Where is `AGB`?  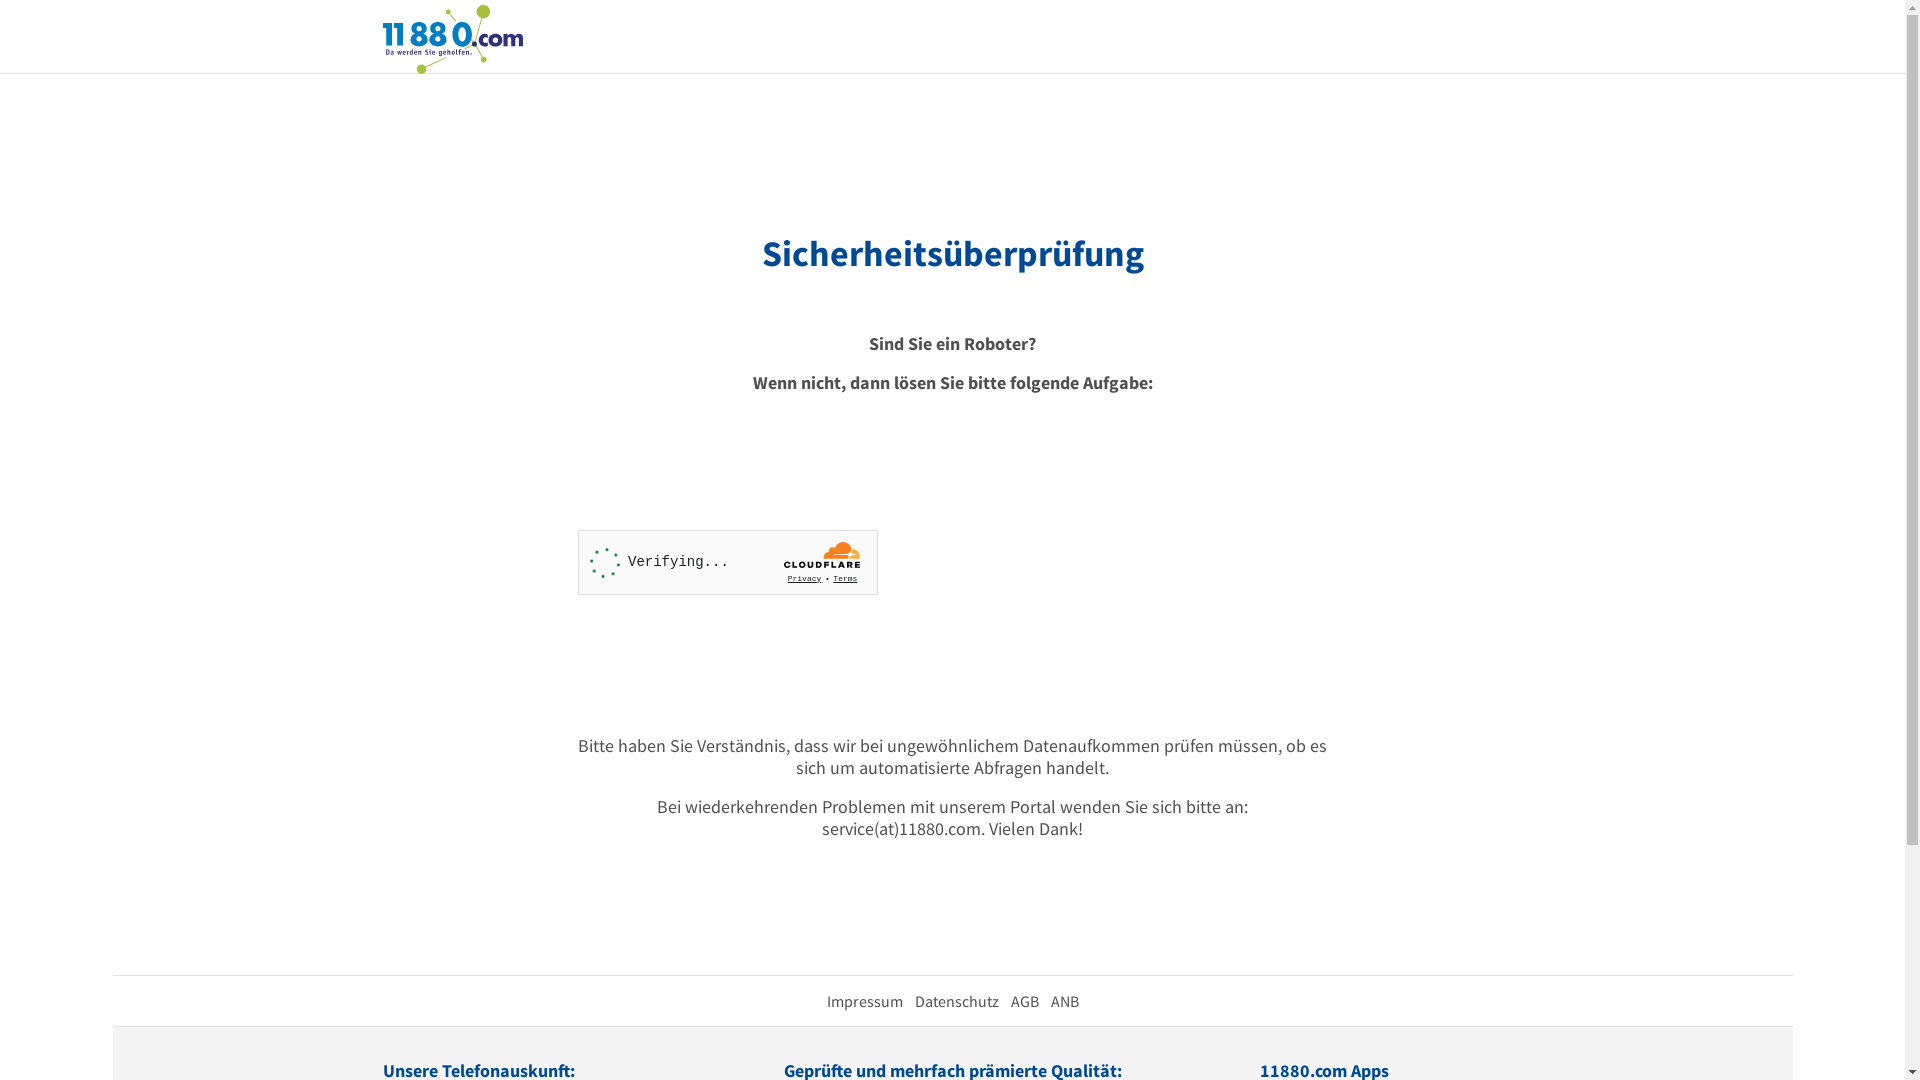
AGB is located at coordinates (1024, 1001).